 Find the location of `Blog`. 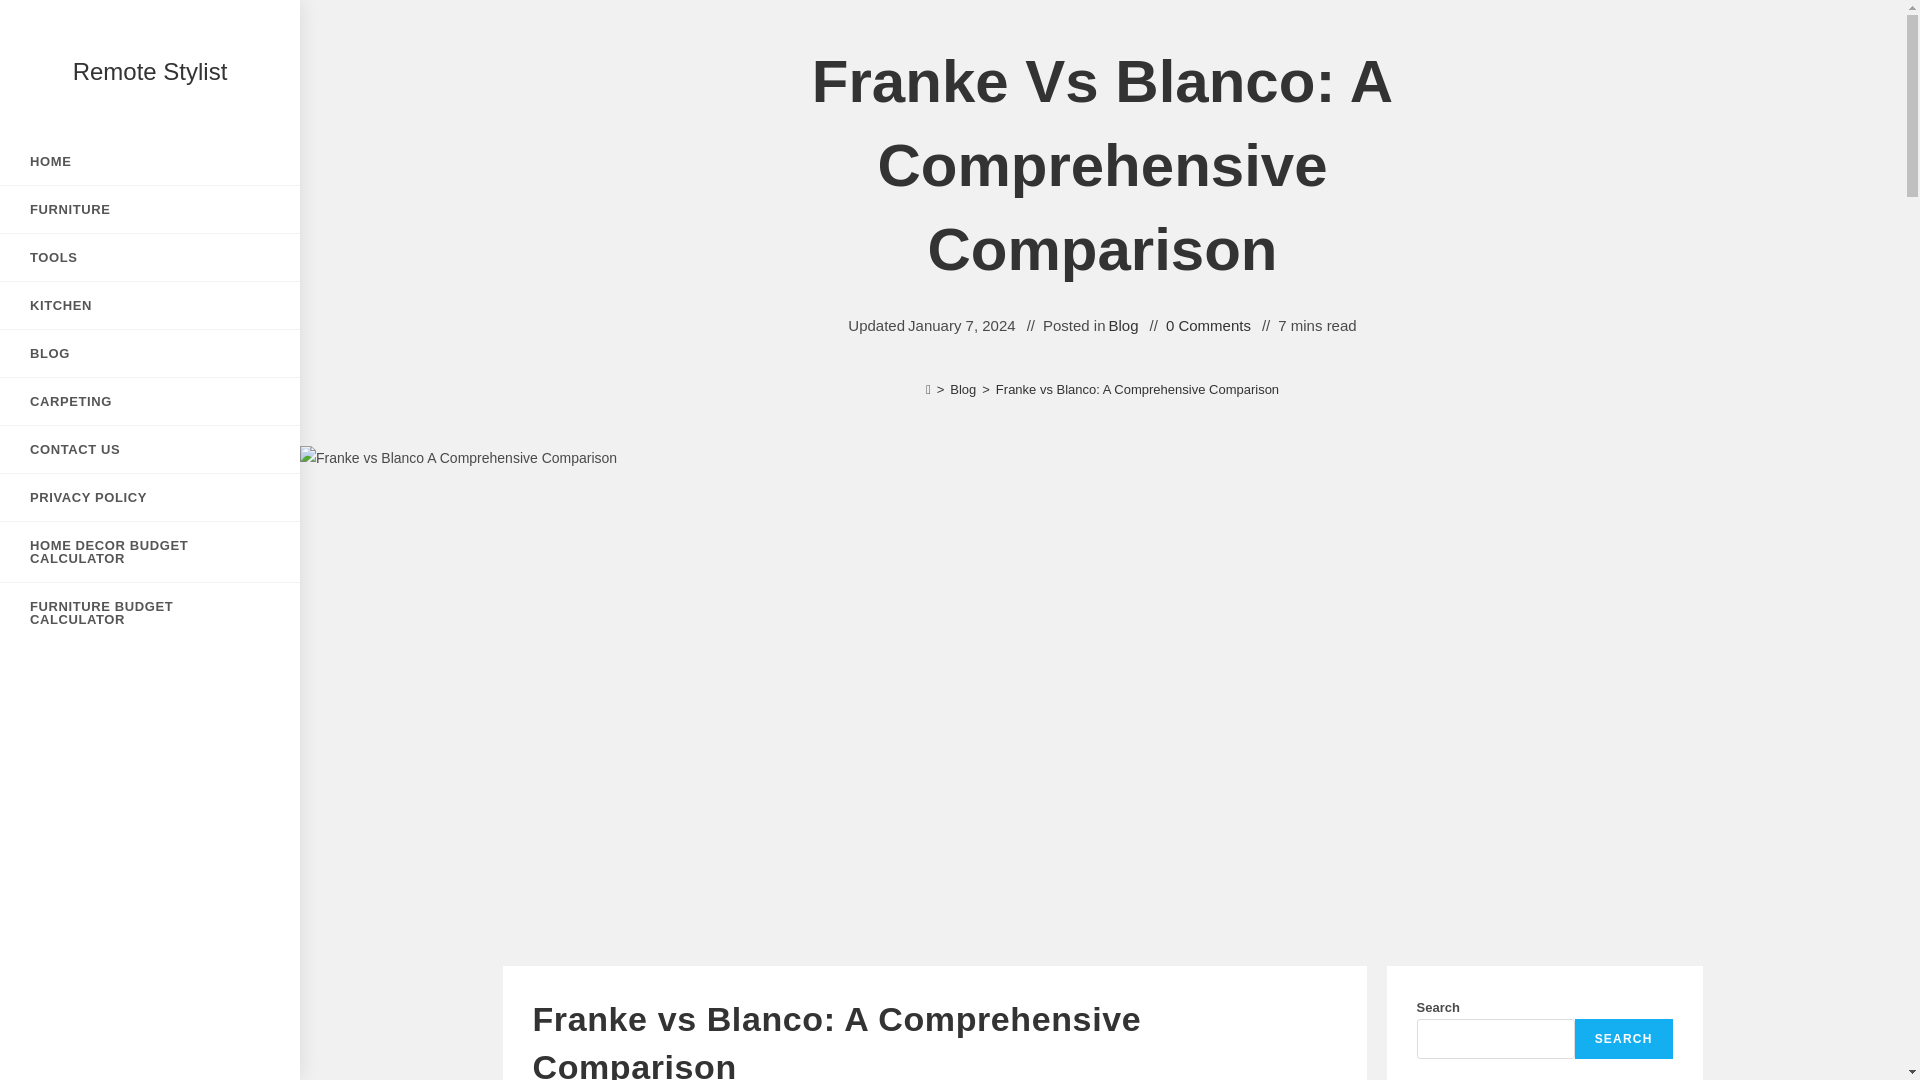

Blog is located at coordinates (962, 390).